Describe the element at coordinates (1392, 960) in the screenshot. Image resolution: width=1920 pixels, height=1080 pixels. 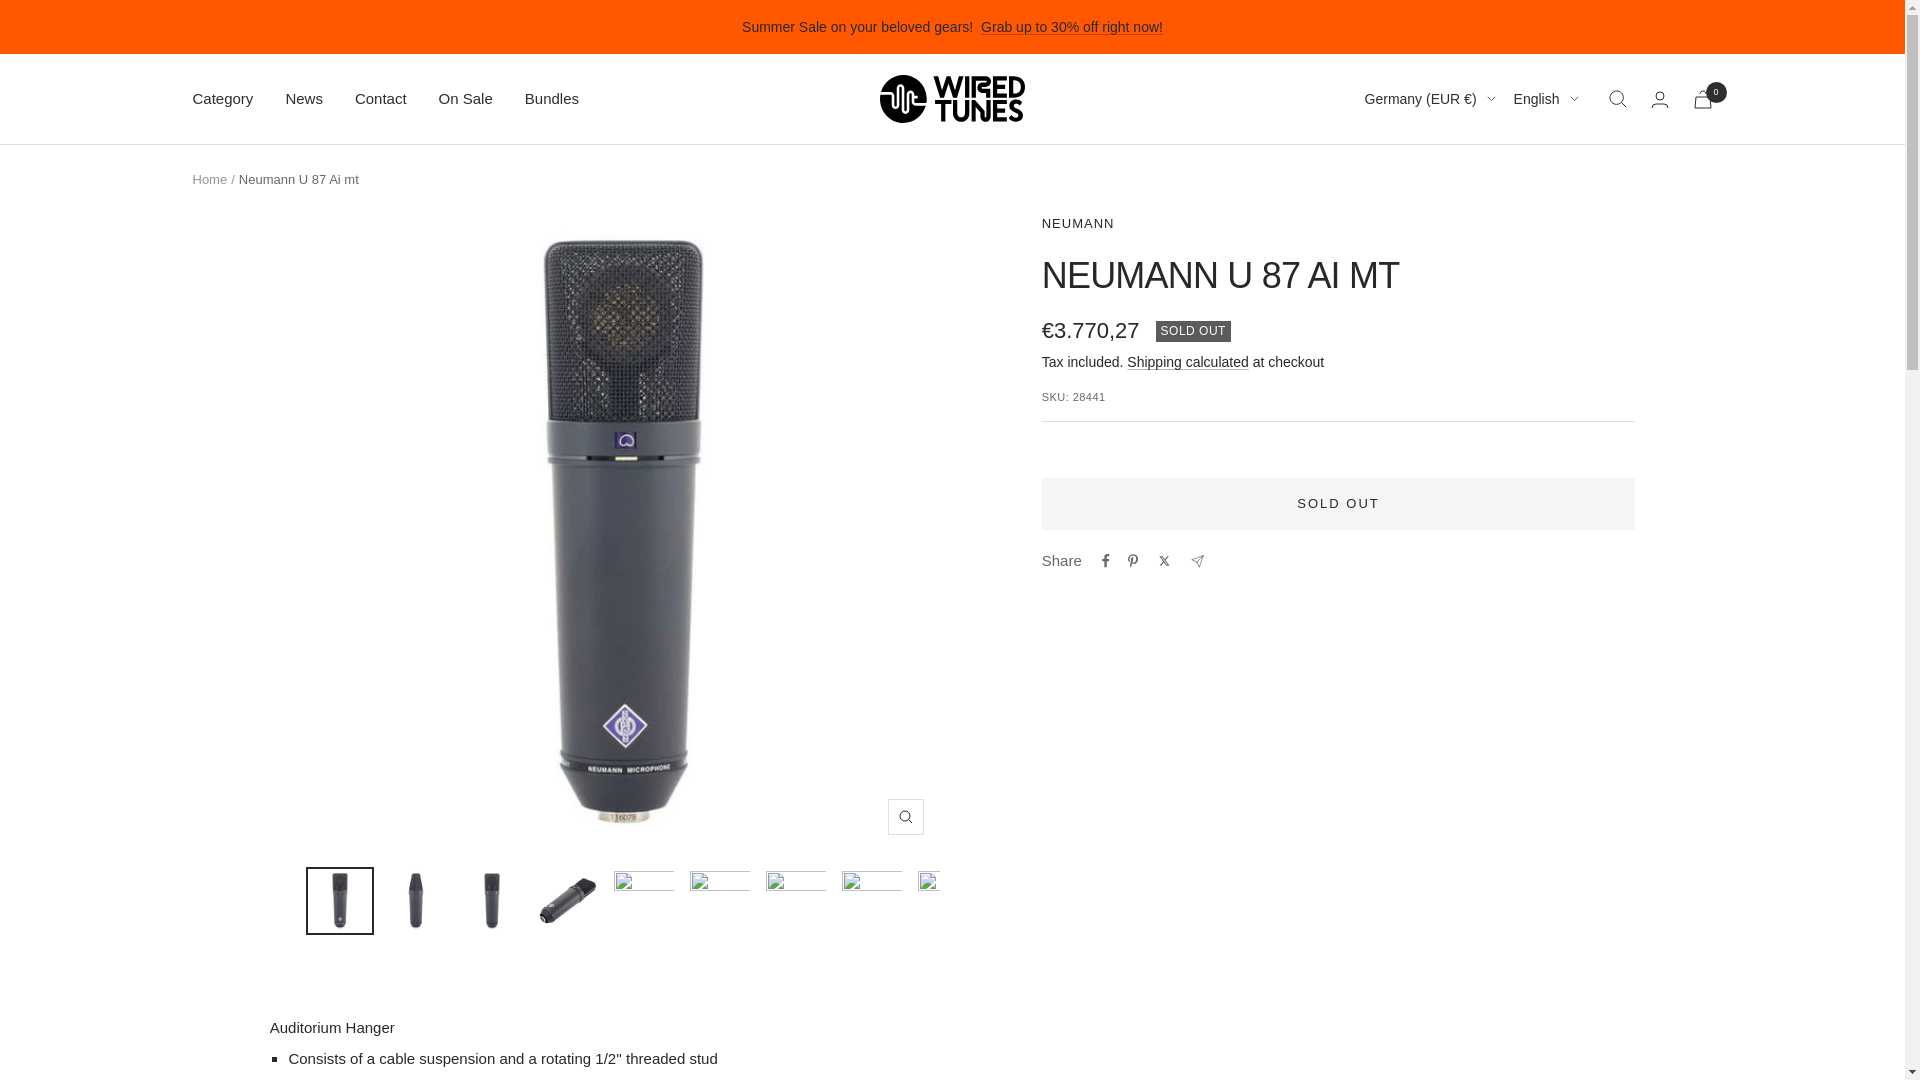
I see `RO` at that location.